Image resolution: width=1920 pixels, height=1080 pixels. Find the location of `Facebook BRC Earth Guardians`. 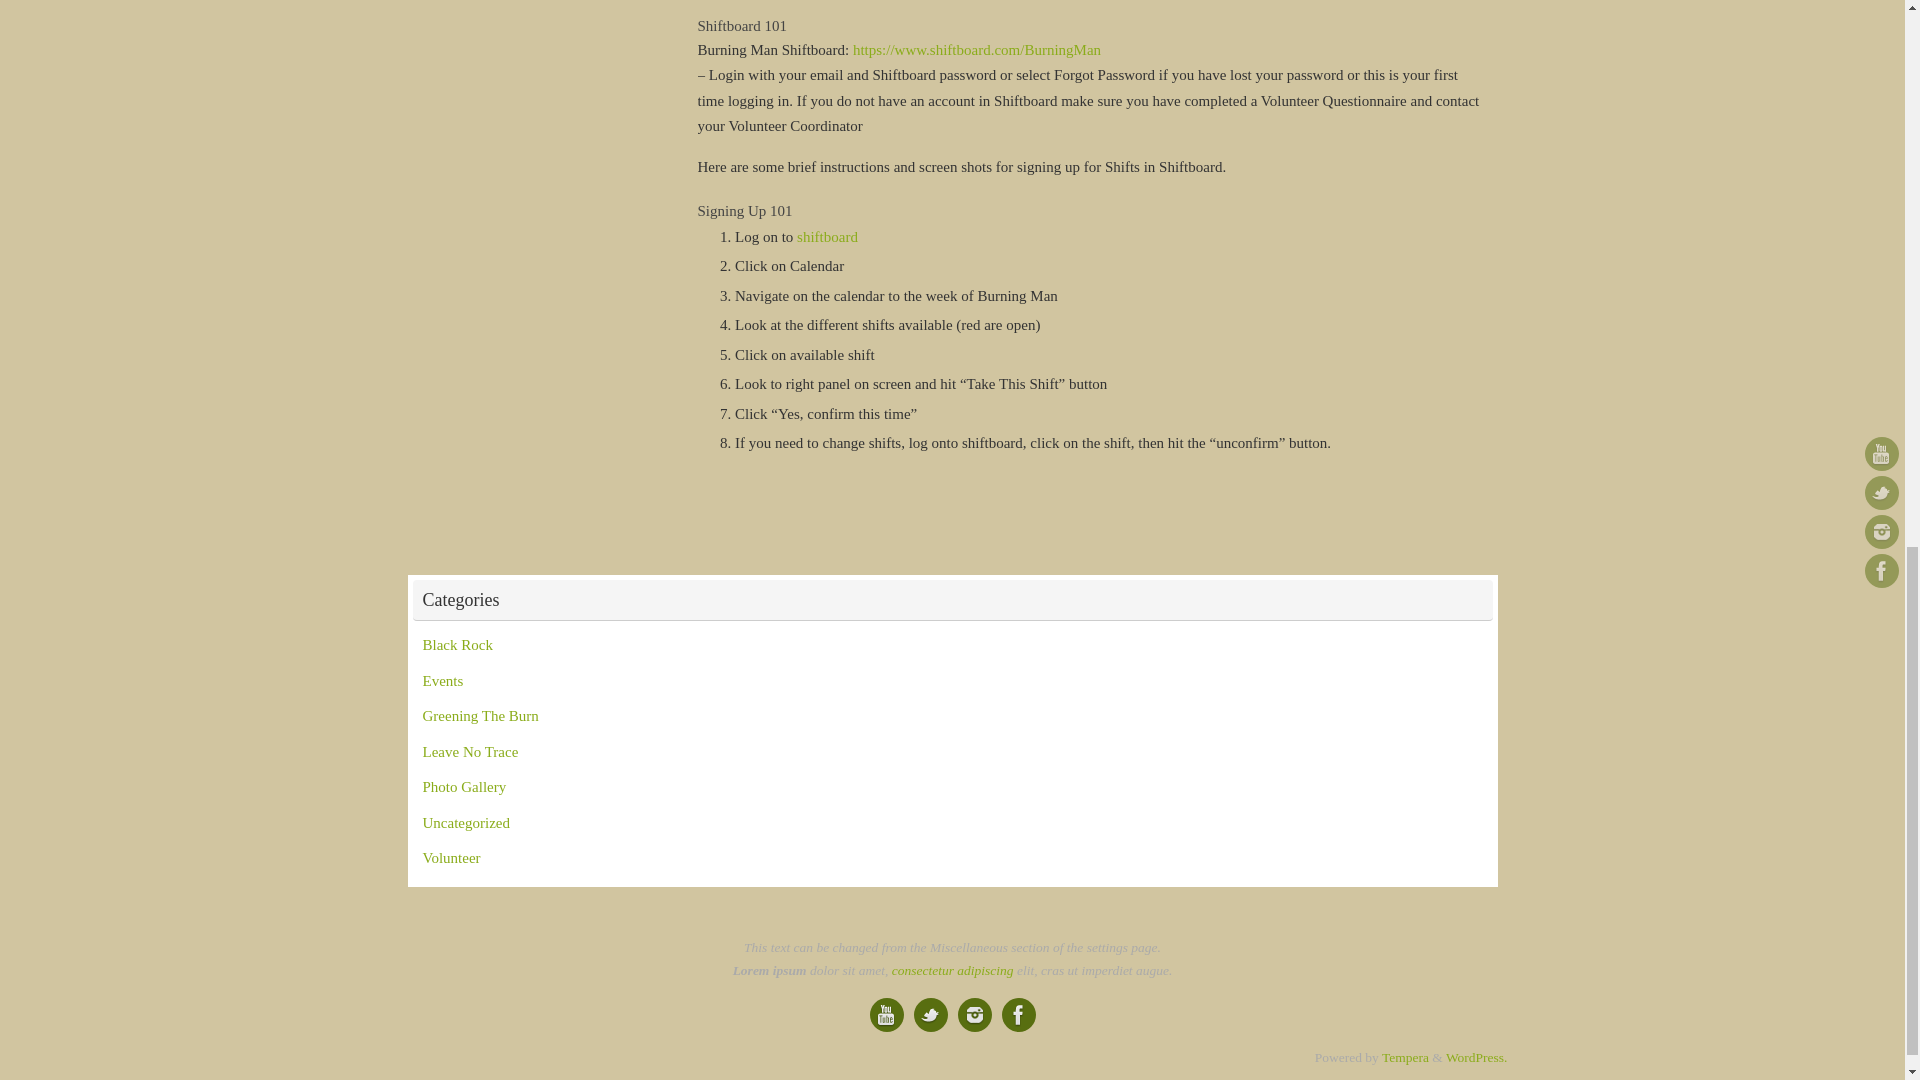

Facebook BRC Earth Guardians is located at coordinates (1019, 1014).